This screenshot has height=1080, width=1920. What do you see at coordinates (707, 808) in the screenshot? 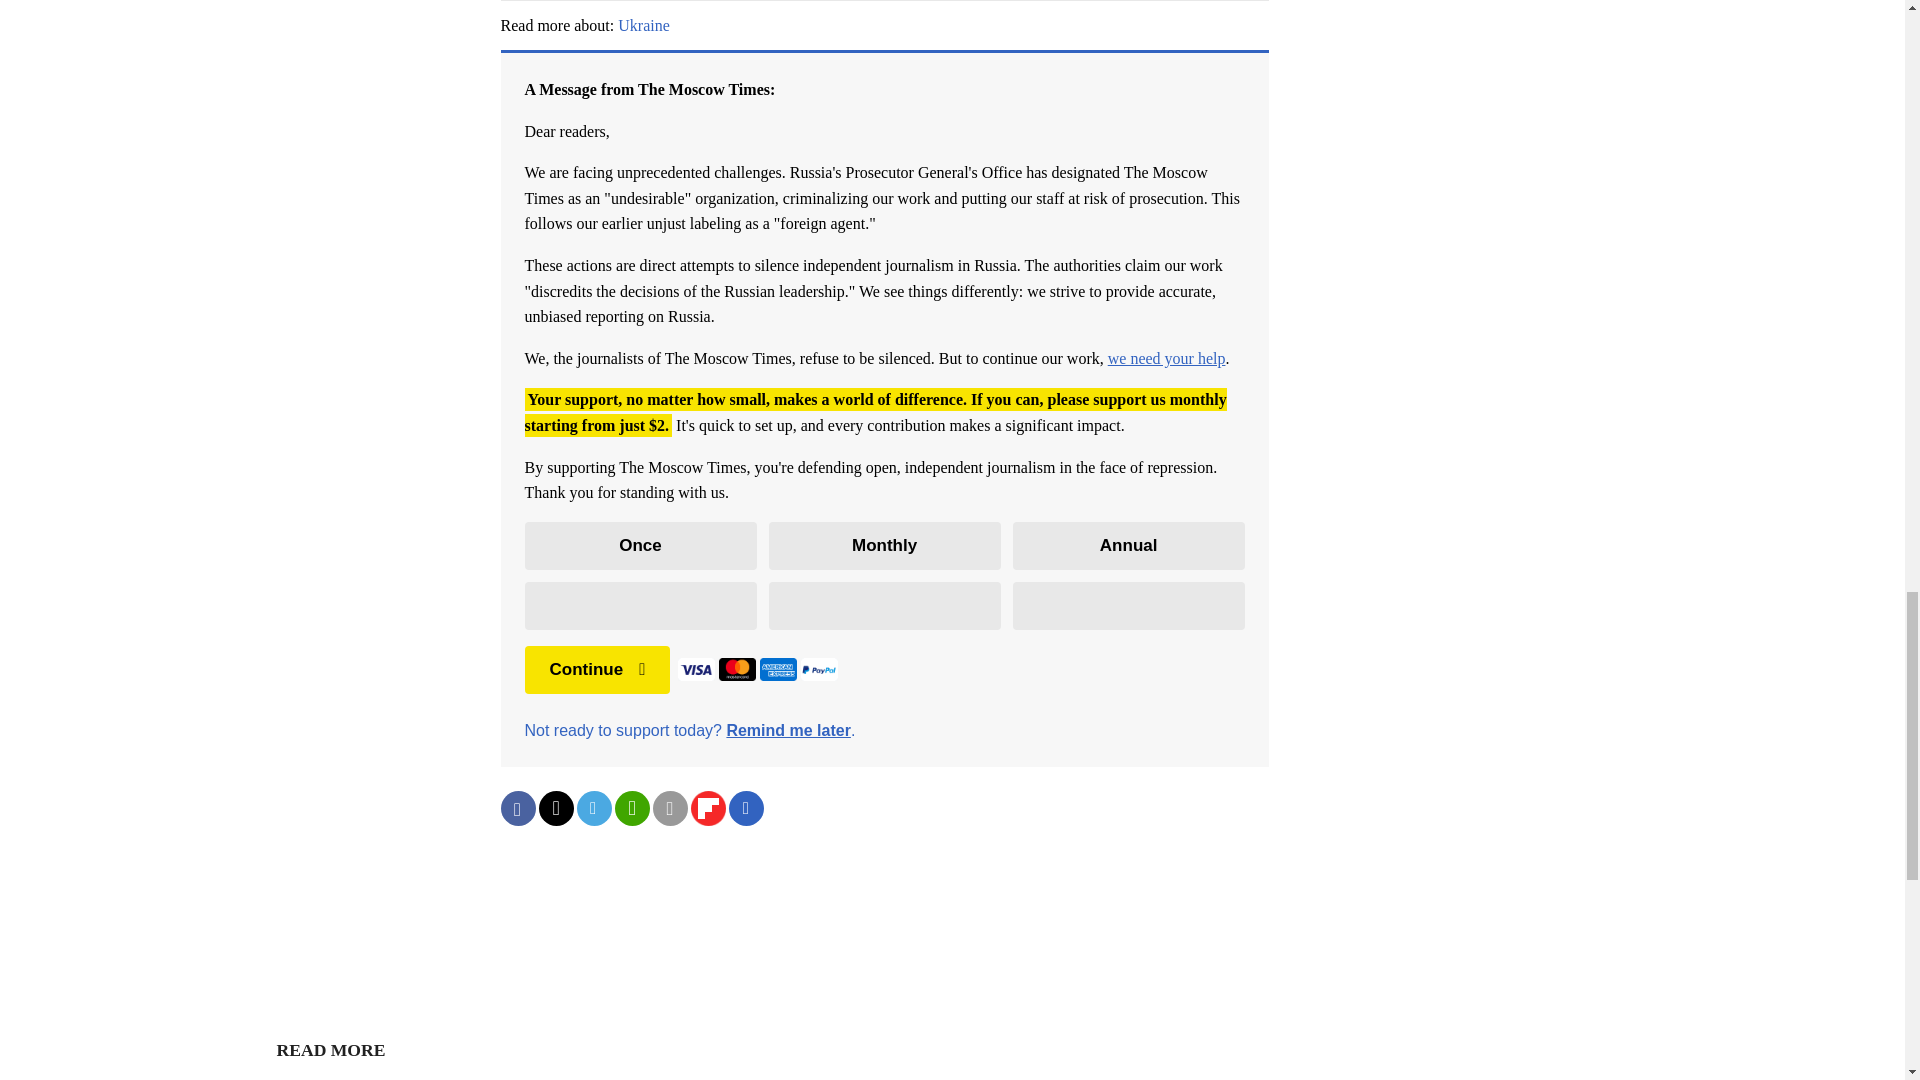
I see `Share on Flipboard` at bounding box center [707, 808].